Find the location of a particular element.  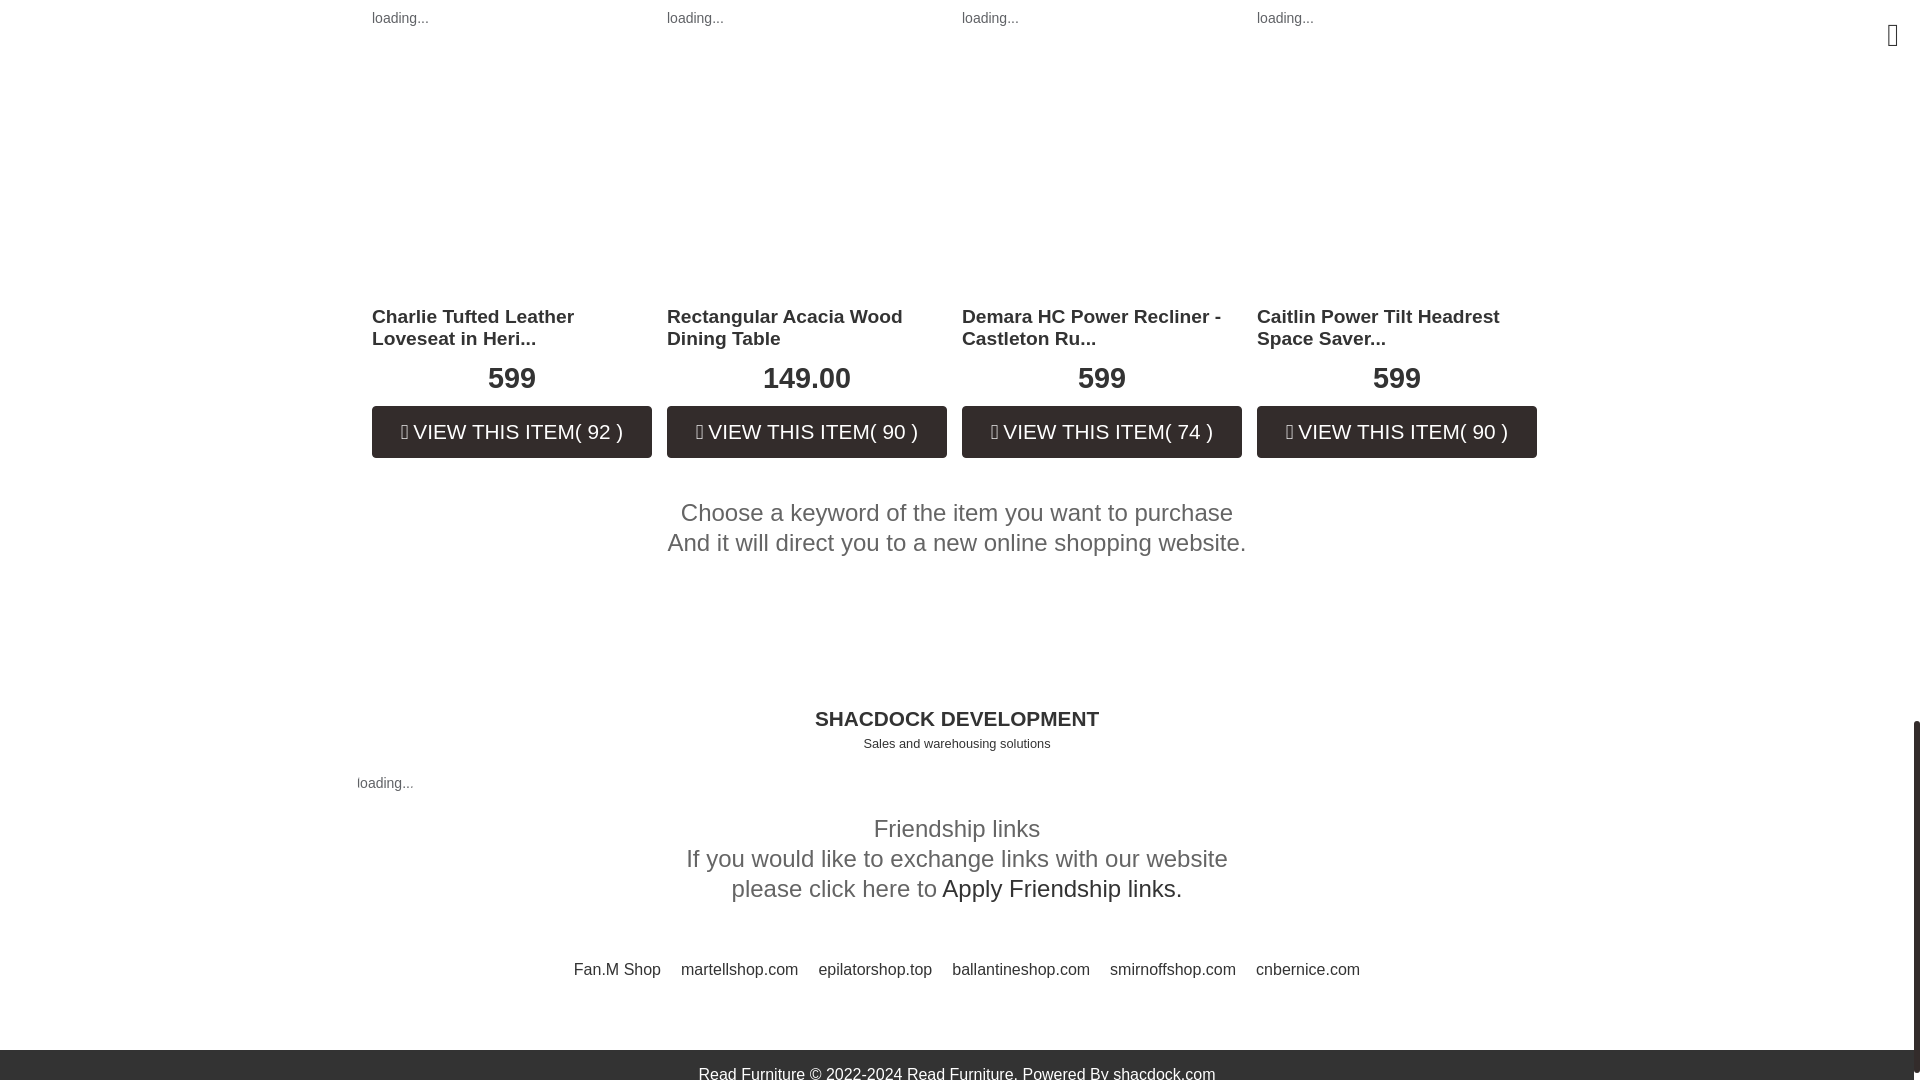

Friendship links is located at coordinates (1062, 888).